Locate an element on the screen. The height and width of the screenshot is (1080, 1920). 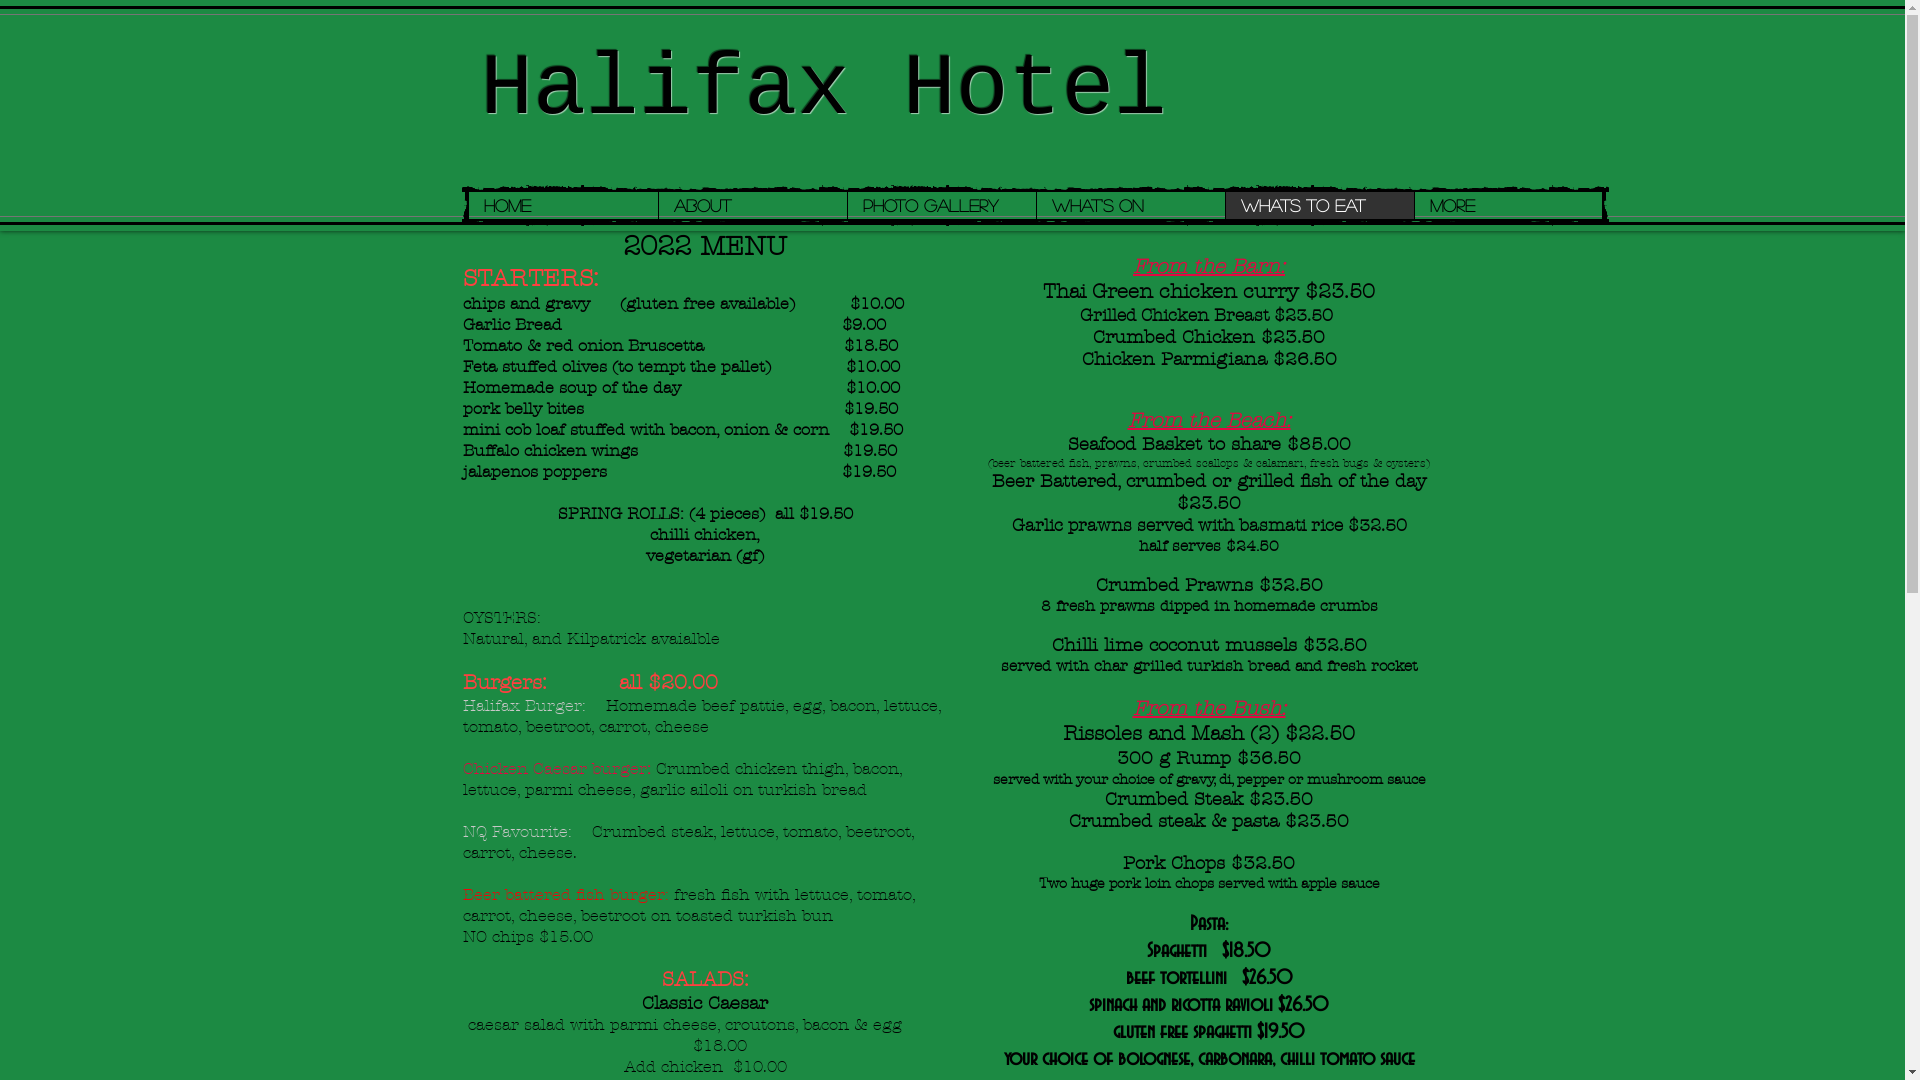
What's On is located at coordinates (1130, 206).